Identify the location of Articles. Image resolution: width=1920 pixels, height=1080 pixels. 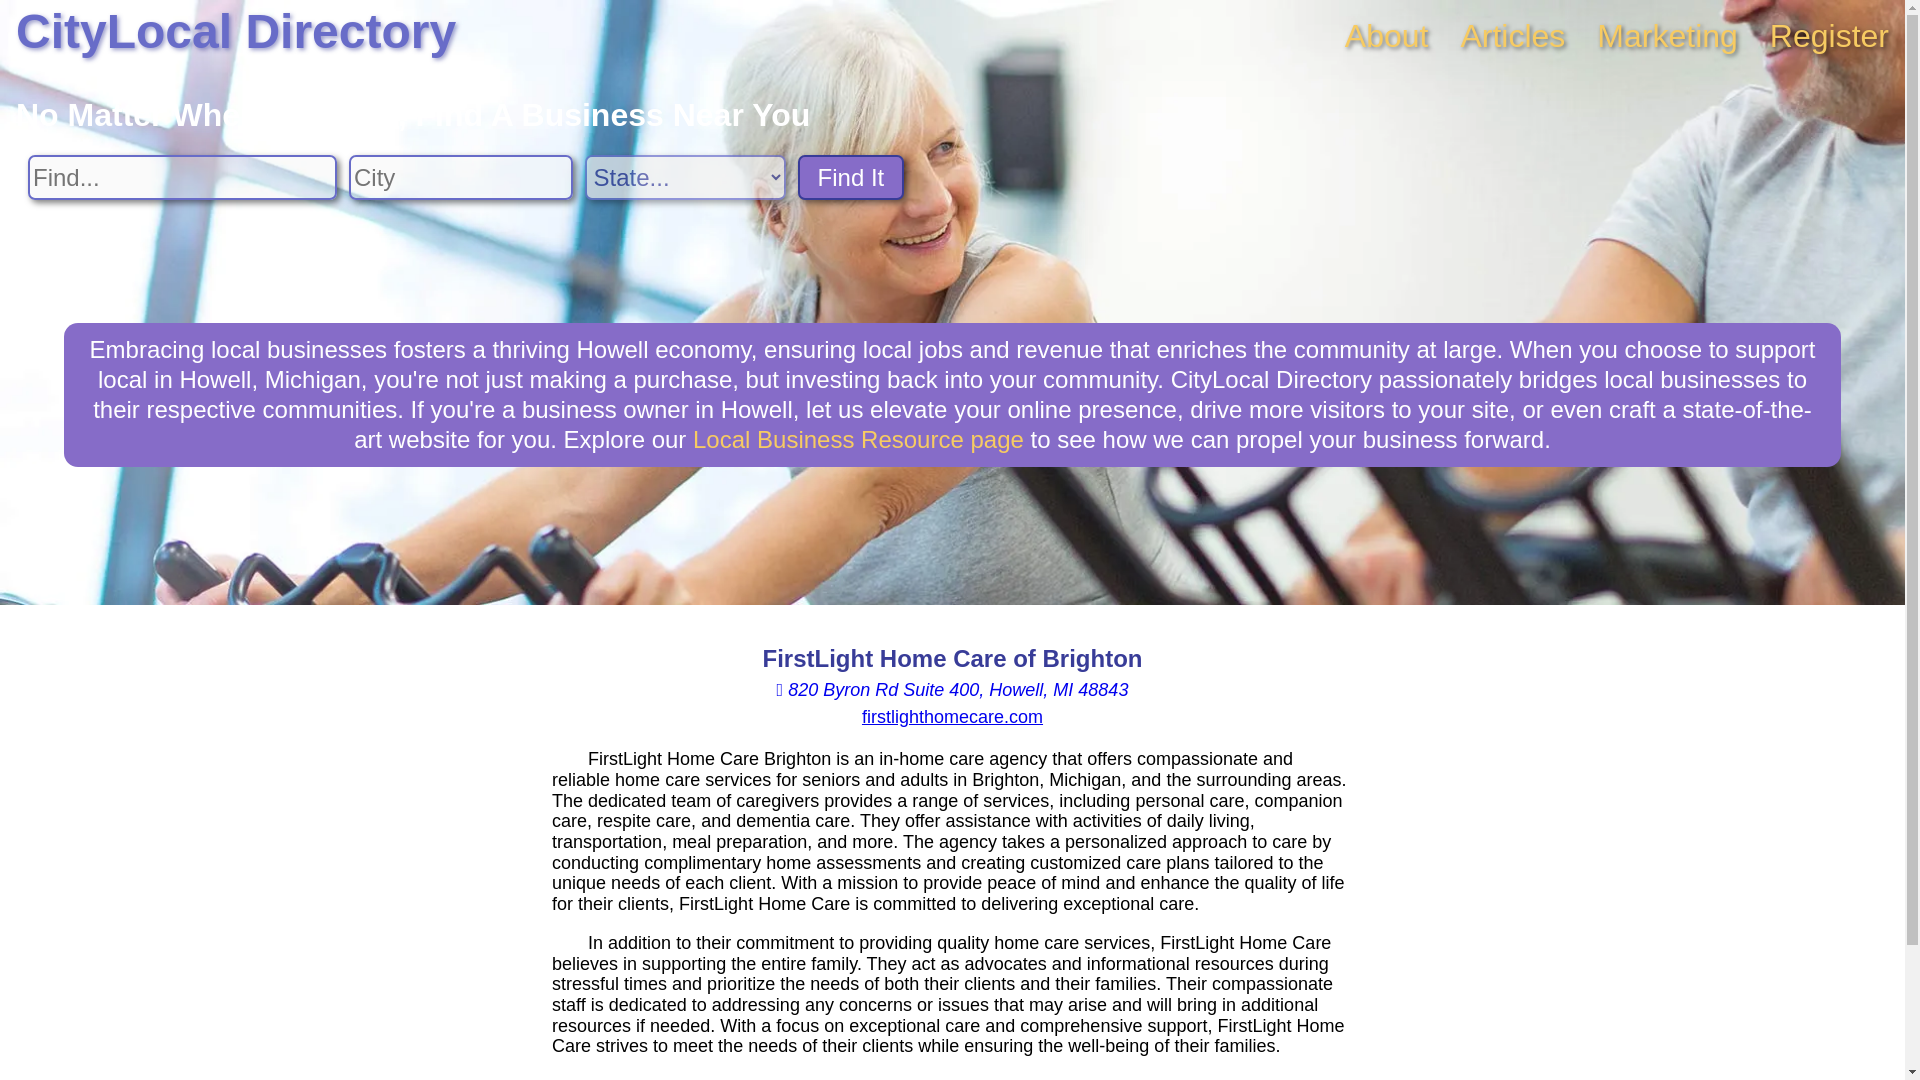
(1512, 36).